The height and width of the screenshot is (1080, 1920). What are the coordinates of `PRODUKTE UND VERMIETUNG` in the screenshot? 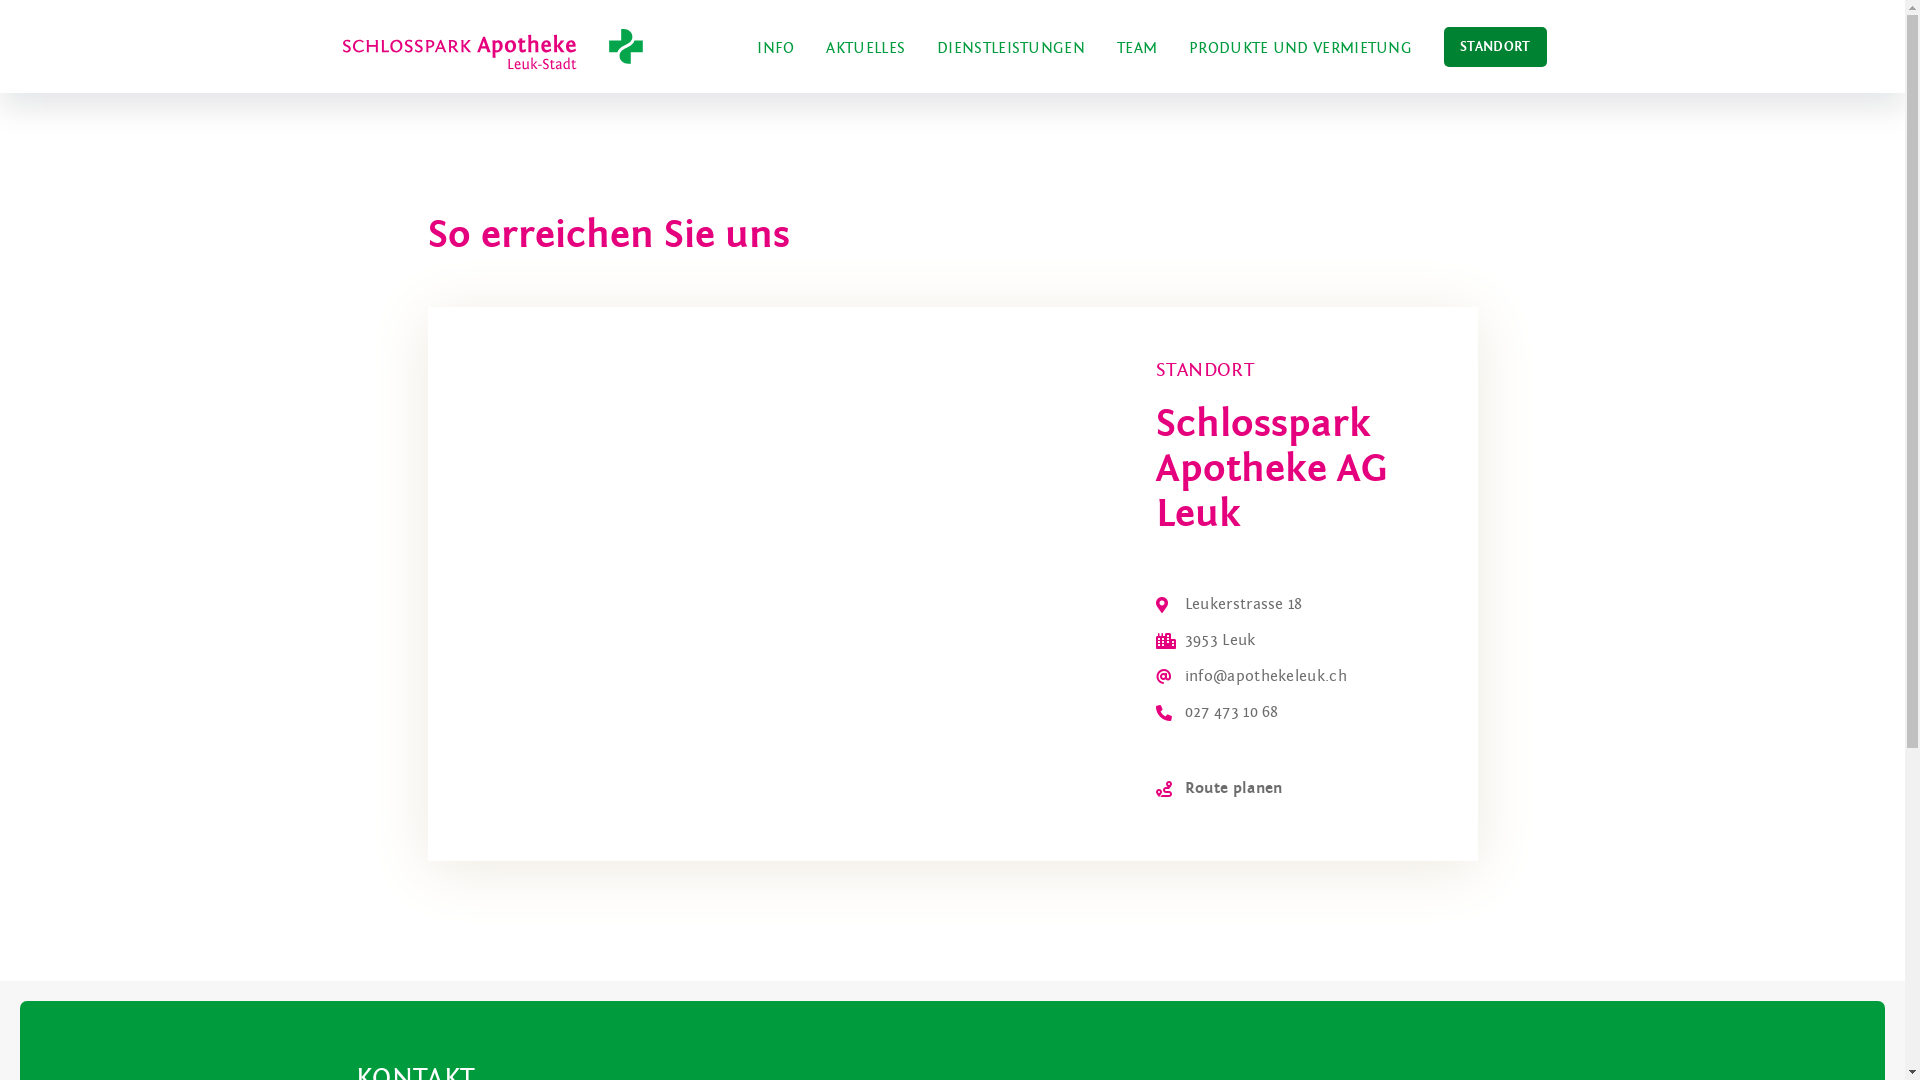 It's located at (1300, 48).